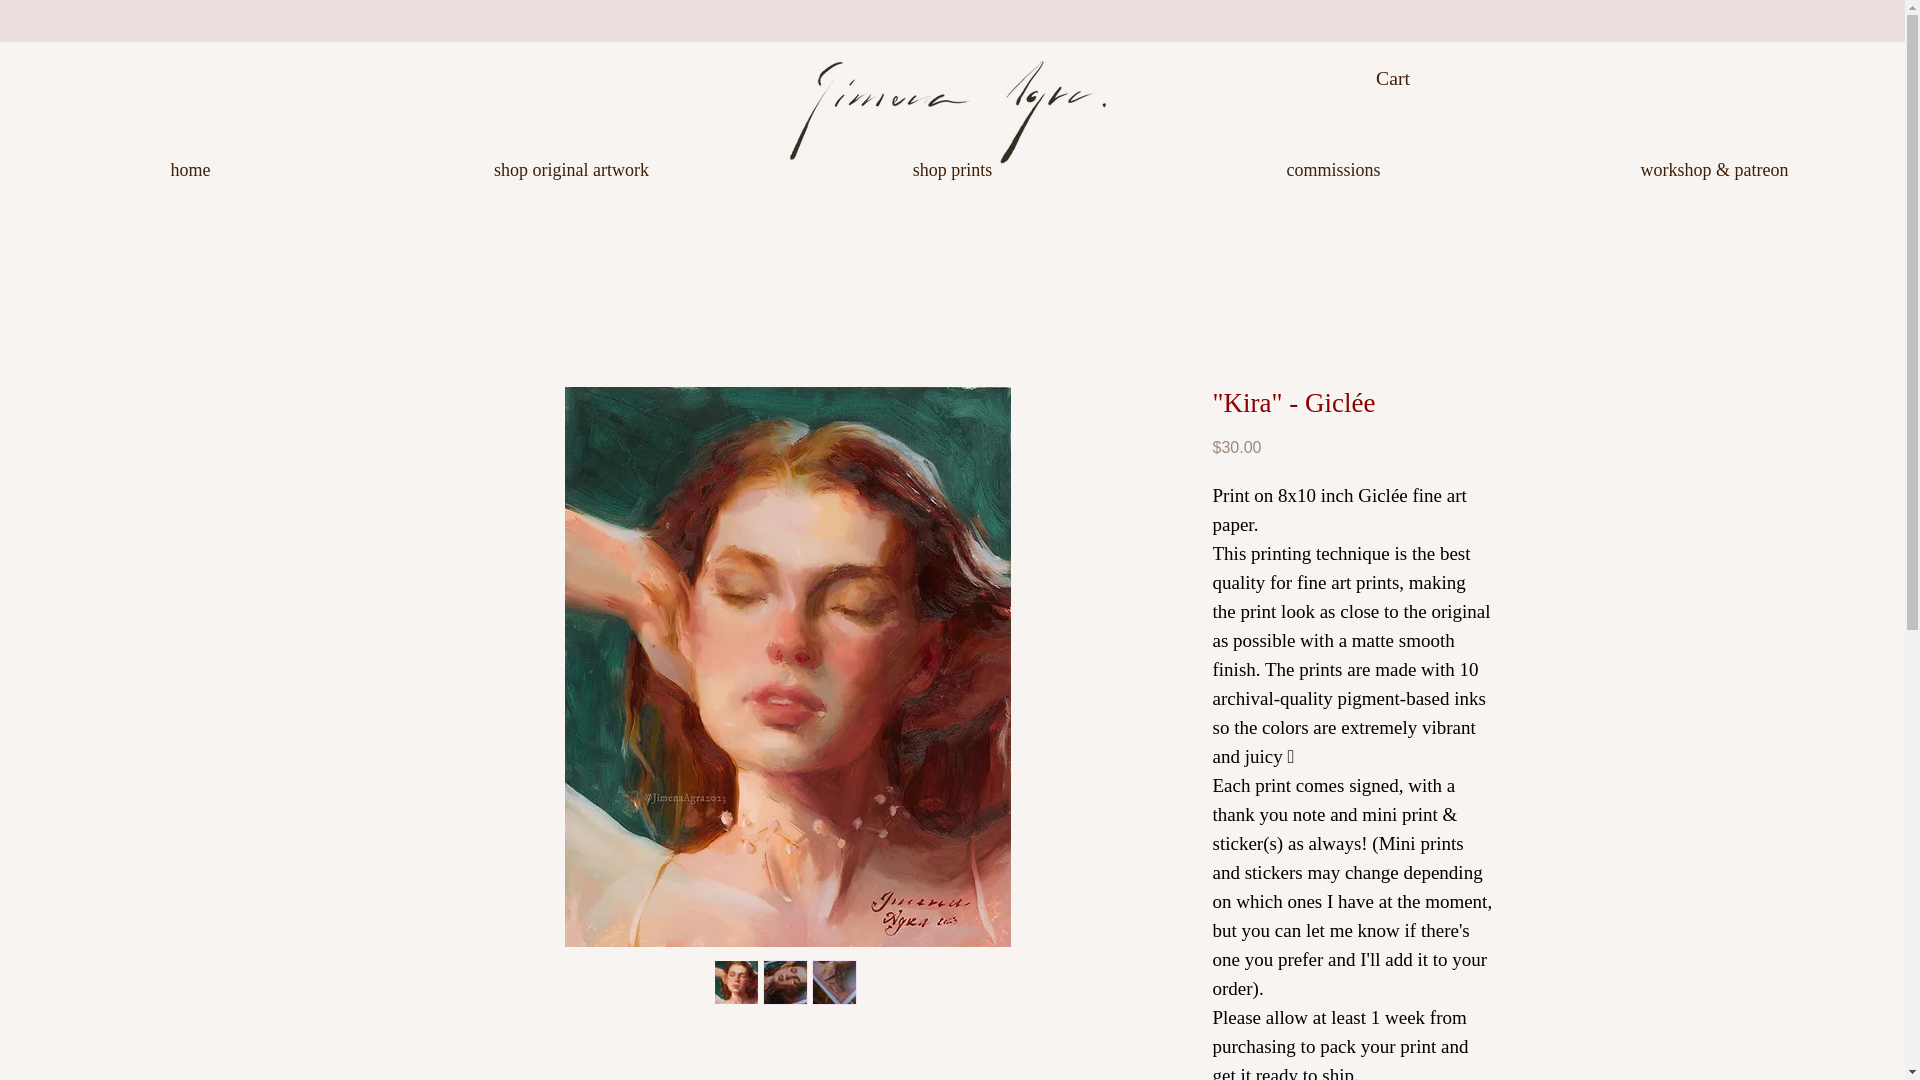 This screenshot has height=1080, width=1920. Describe the element at coordinates (1410, 78) in the screenshot. I see `Cart` at that location.